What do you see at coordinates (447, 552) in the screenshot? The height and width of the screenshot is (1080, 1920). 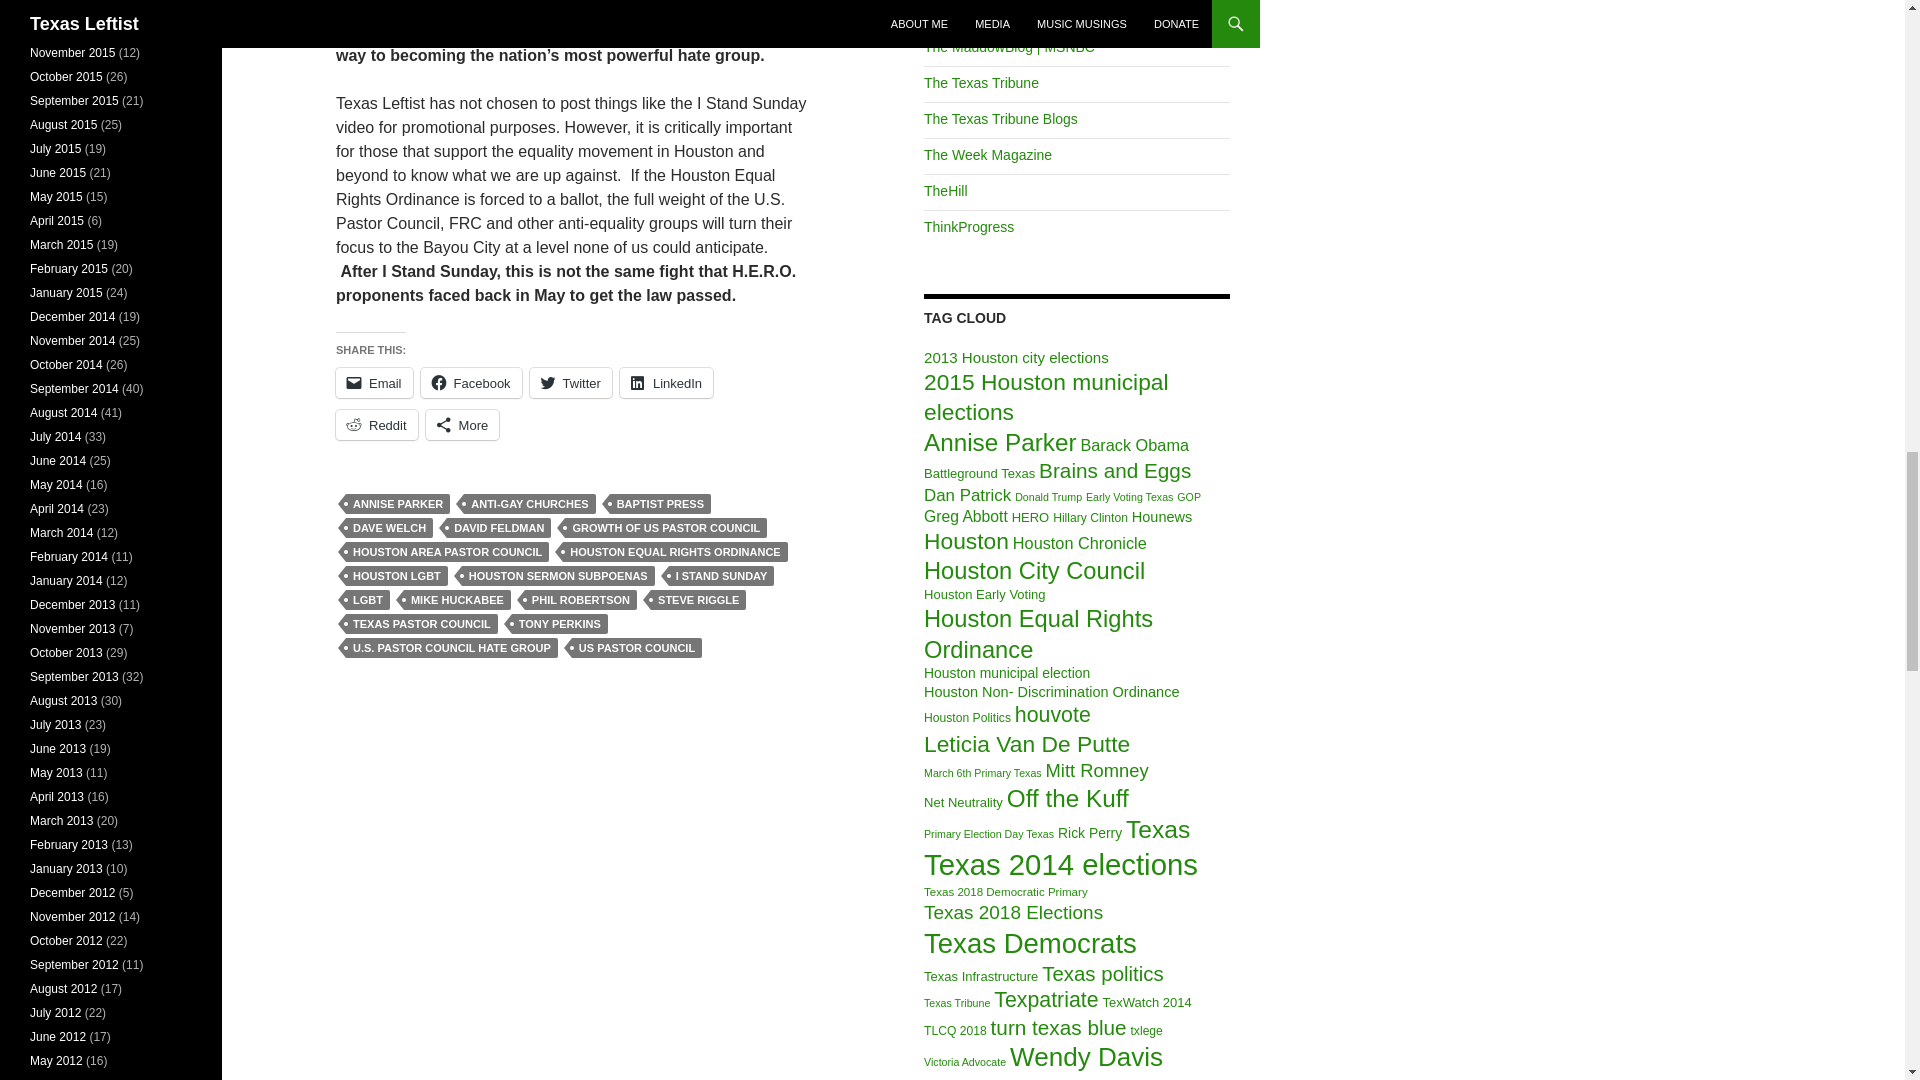 I see `HOUSTON AREA PASTOR COUNCIL` at bounding box center [447, 552].